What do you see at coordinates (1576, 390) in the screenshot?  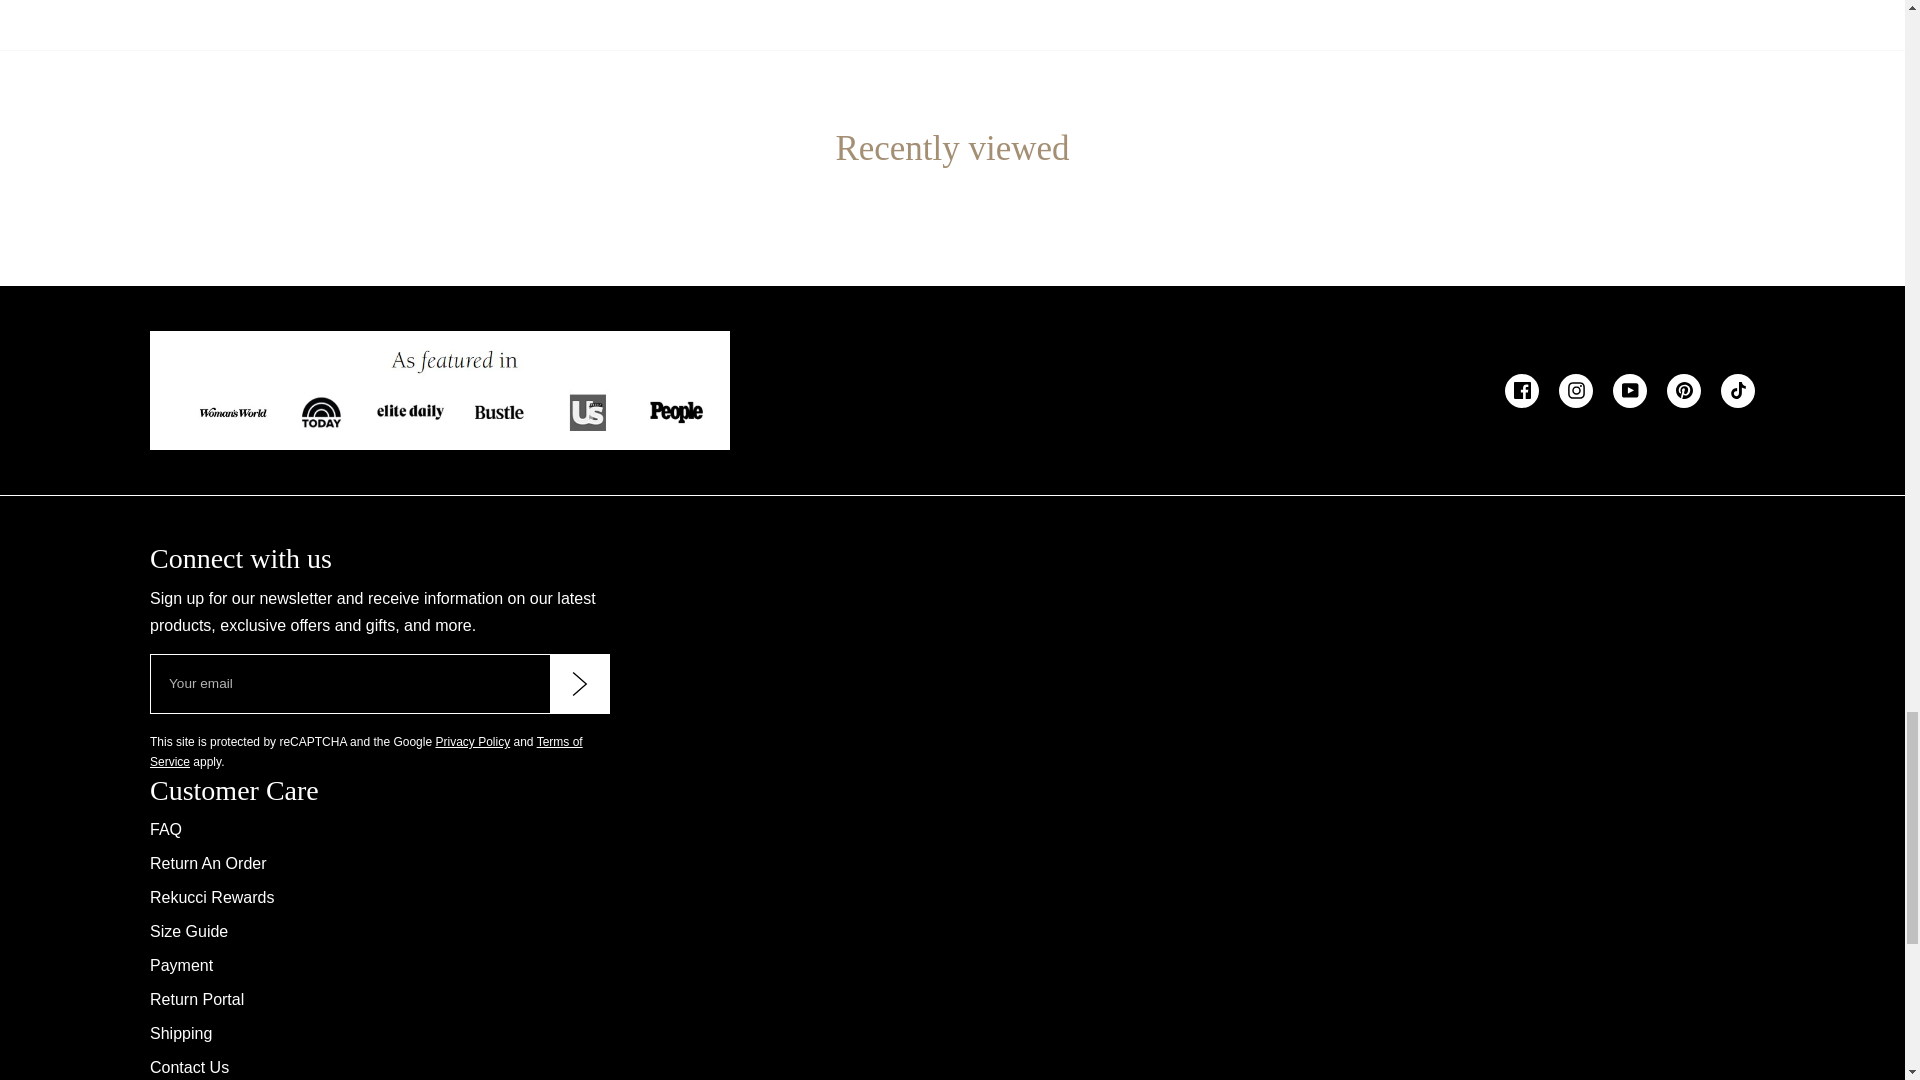 I see `Rekucci on Instagram` at bounding box center [1576, 390].